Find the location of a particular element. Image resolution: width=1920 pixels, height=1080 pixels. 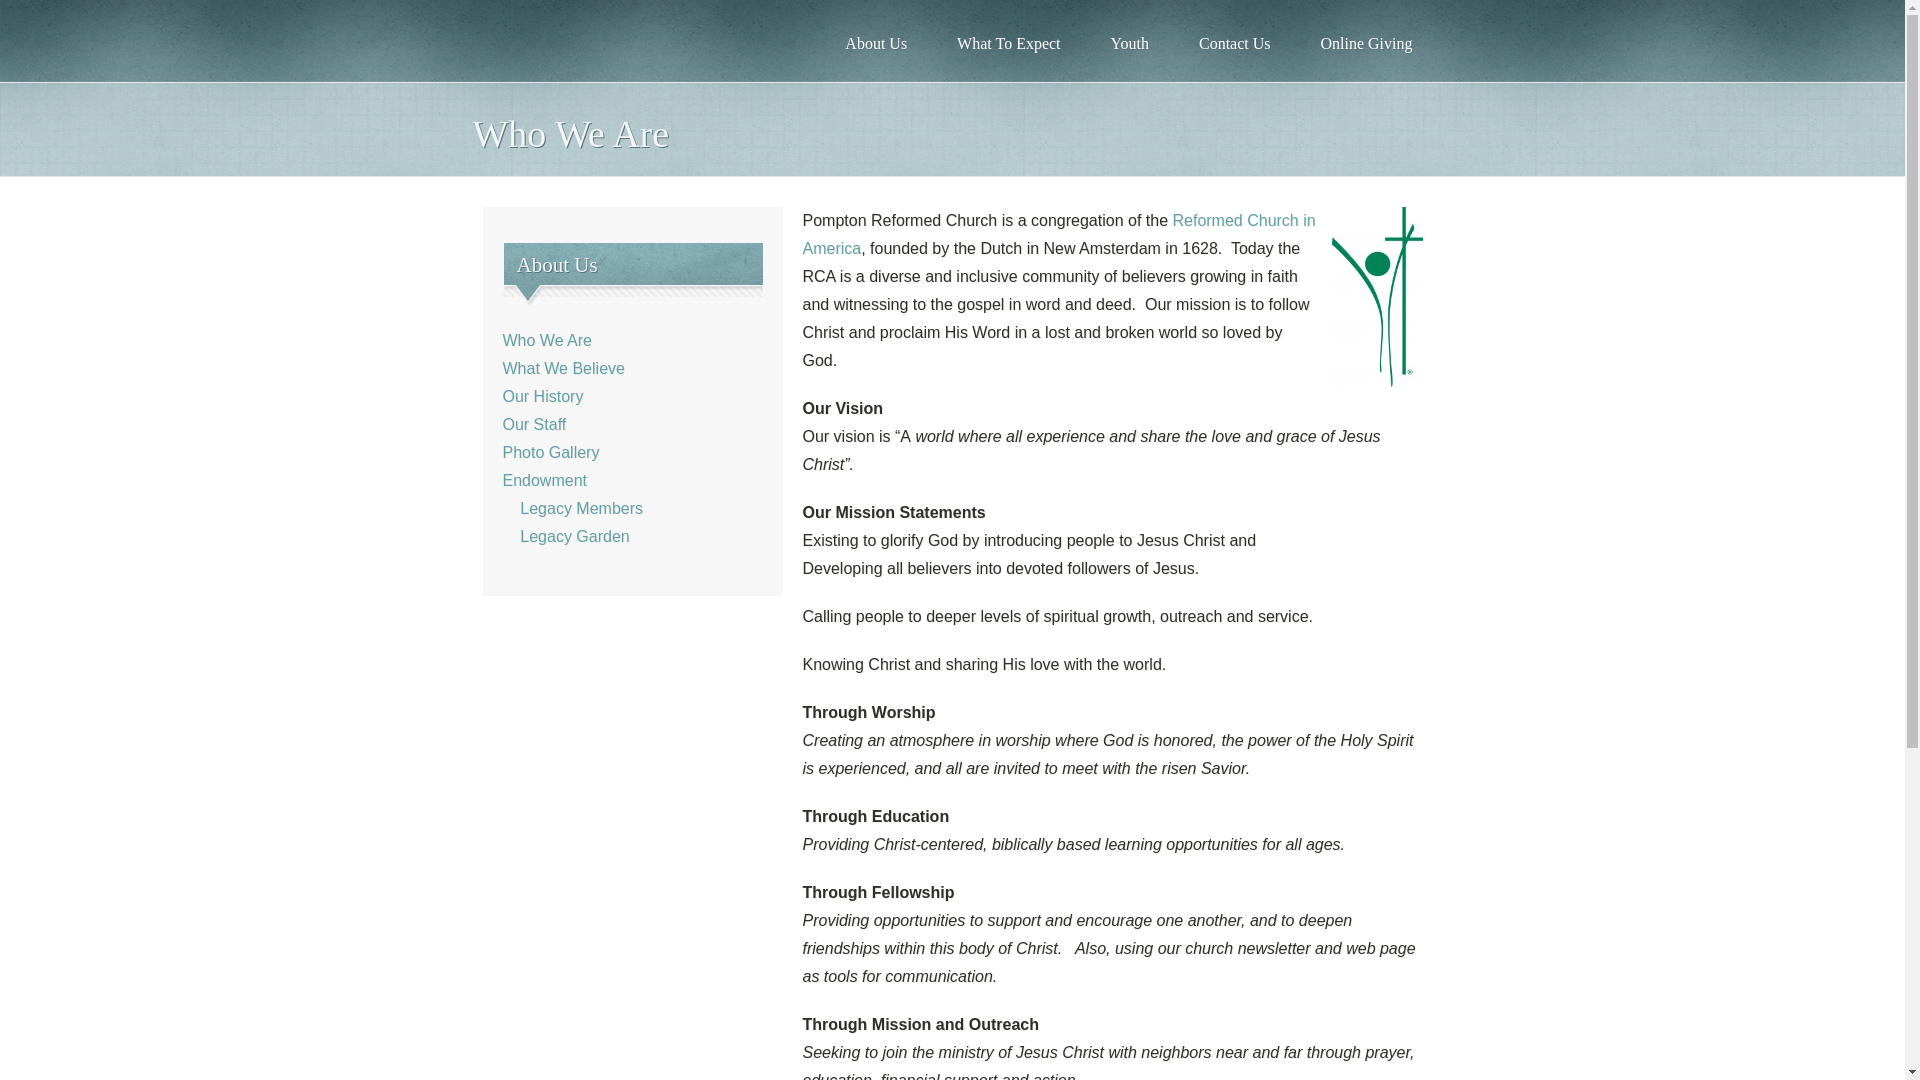

Endowment is located at coordinates (544, 480).